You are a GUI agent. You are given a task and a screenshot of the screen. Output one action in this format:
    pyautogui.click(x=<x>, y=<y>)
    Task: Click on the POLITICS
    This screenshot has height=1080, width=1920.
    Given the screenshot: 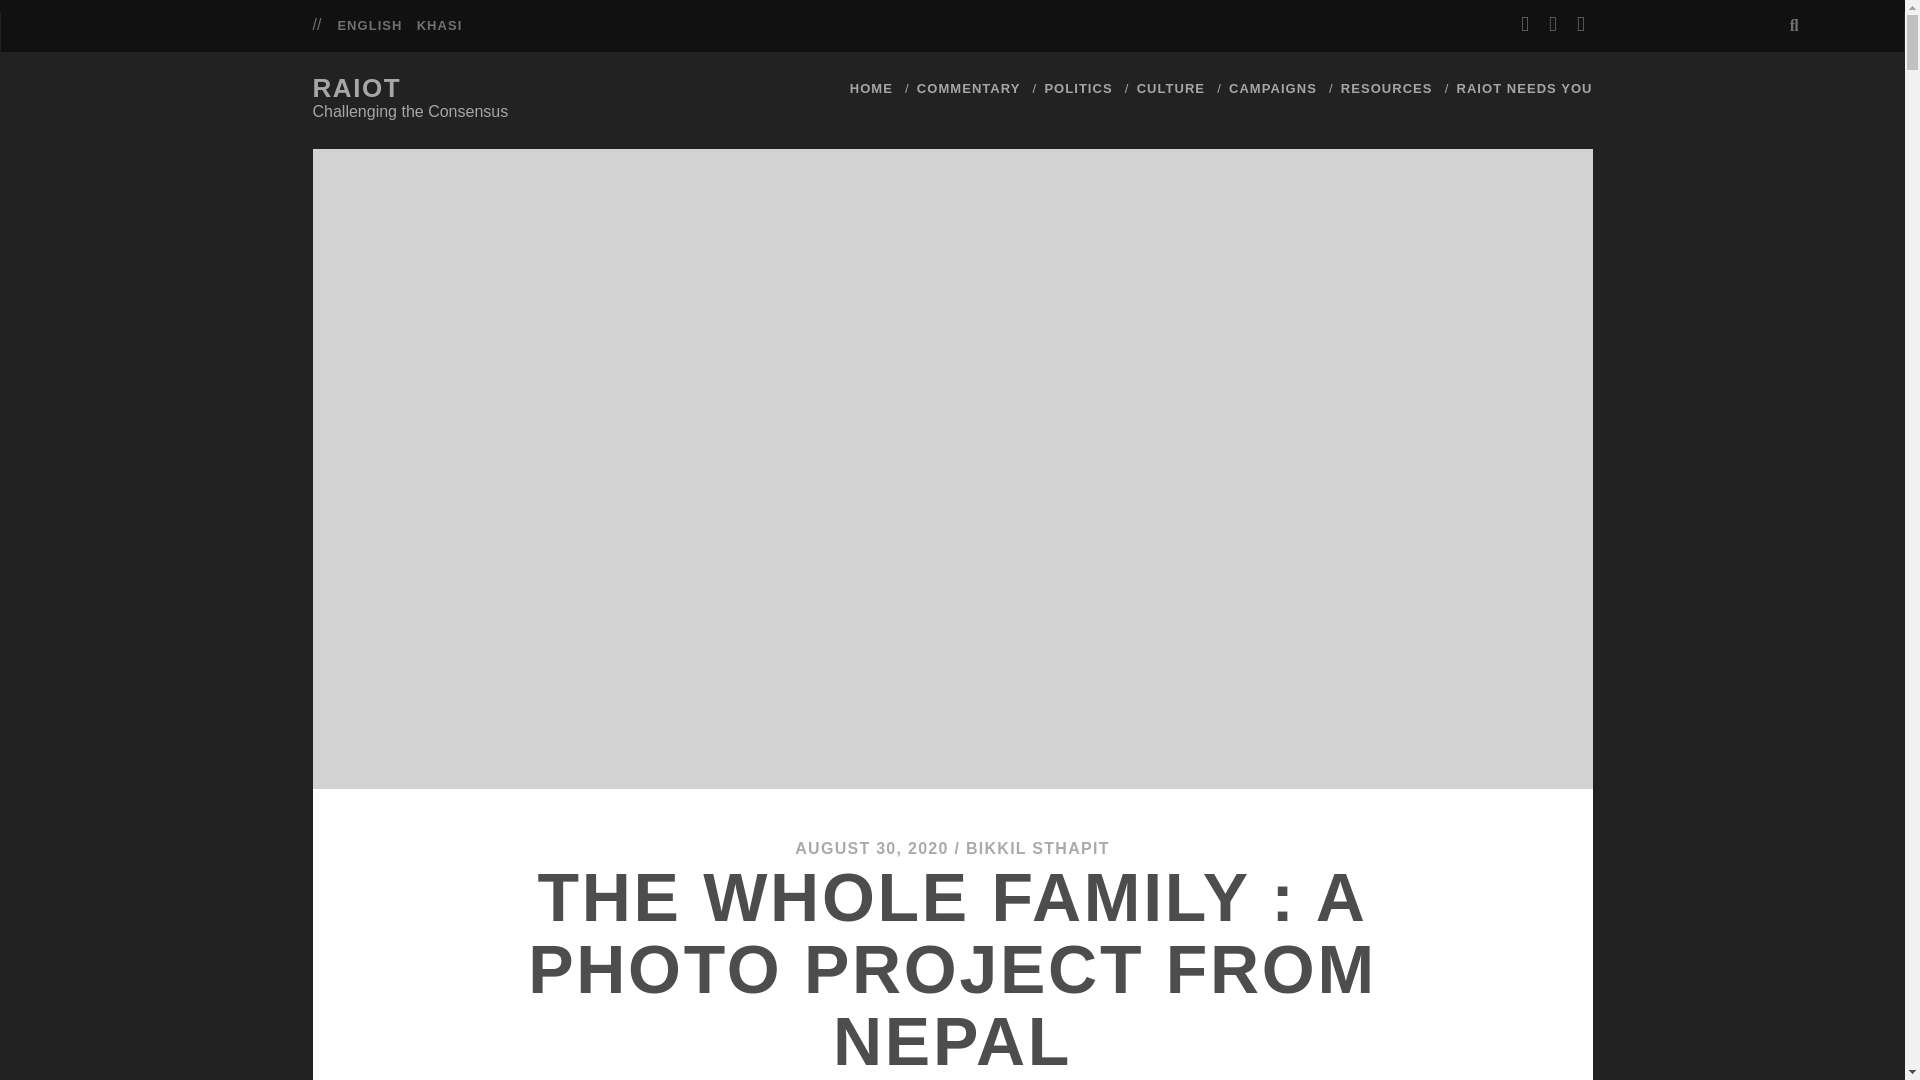 What is the action you would take?
    pyautogui.click(x=1078, y=88)
    